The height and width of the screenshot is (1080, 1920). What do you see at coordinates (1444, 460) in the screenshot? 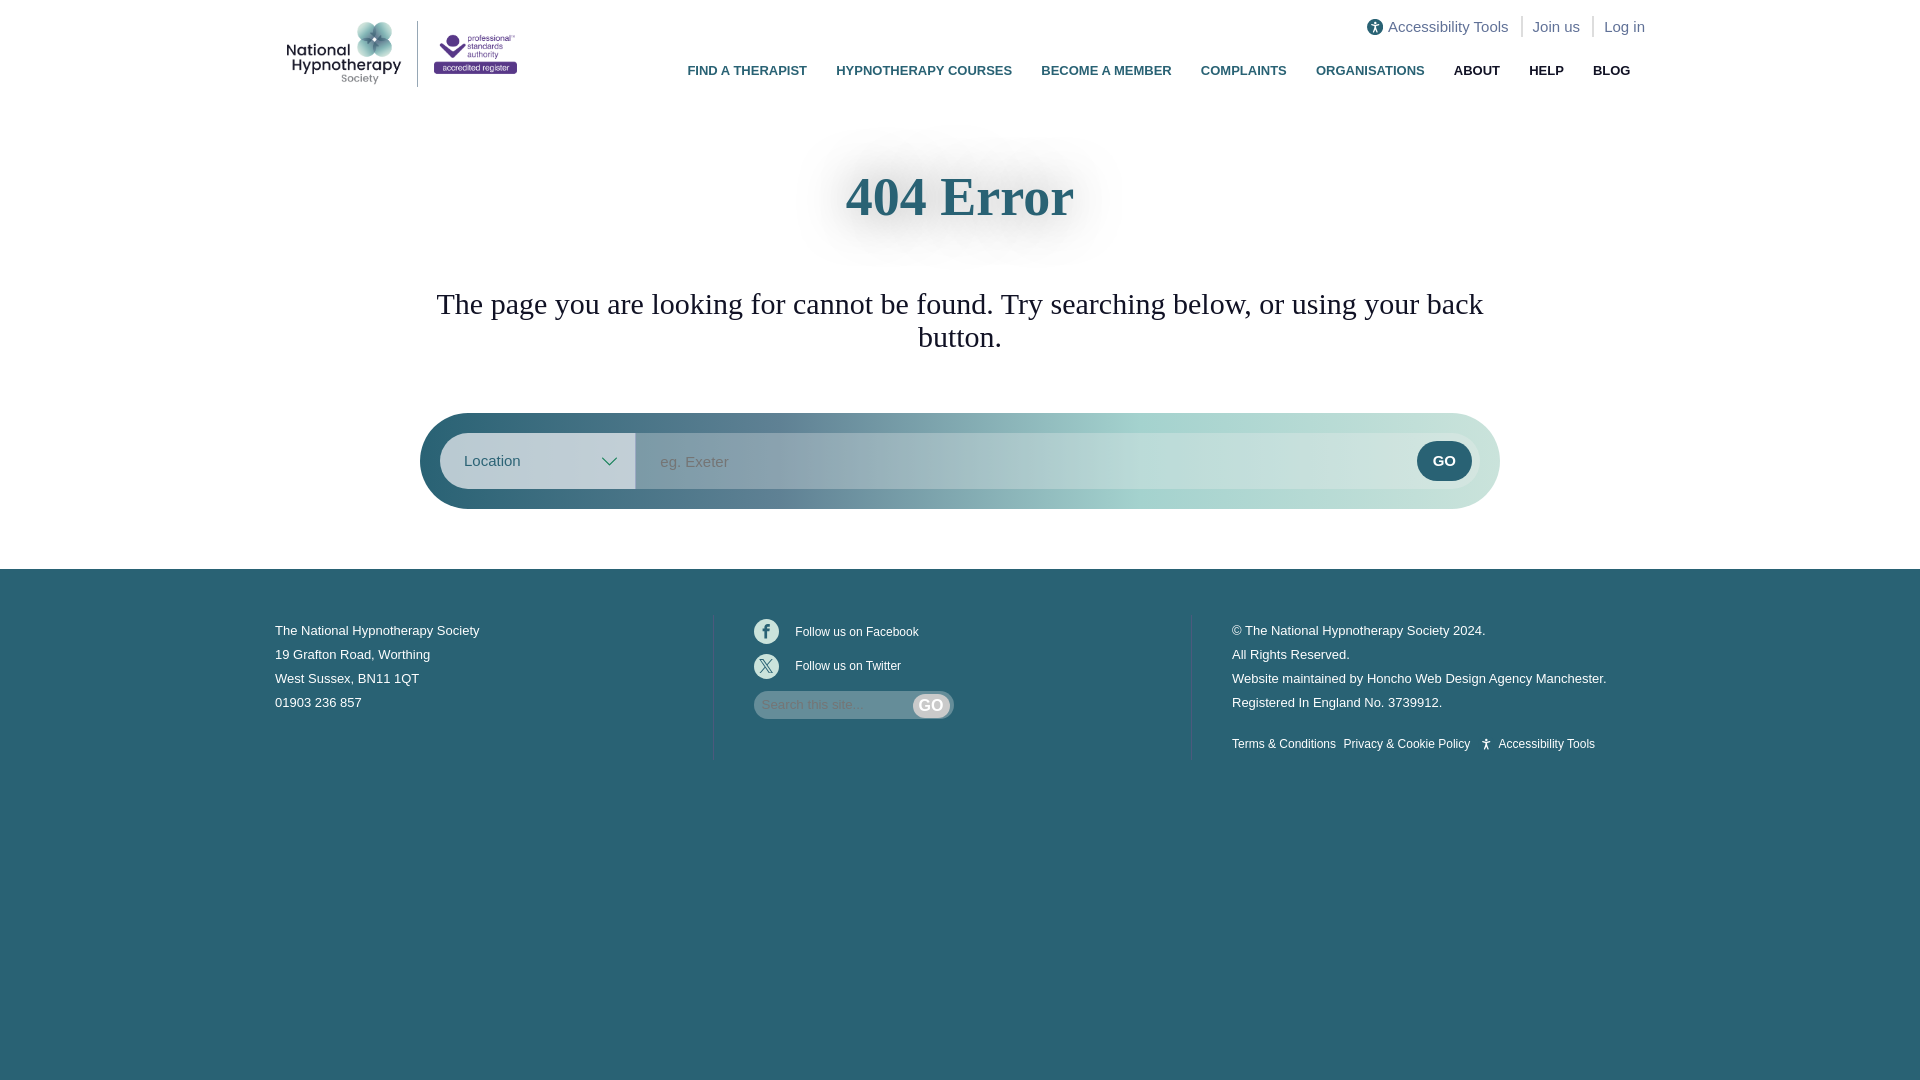
I see `GO` at bounding box center [1444, 460].